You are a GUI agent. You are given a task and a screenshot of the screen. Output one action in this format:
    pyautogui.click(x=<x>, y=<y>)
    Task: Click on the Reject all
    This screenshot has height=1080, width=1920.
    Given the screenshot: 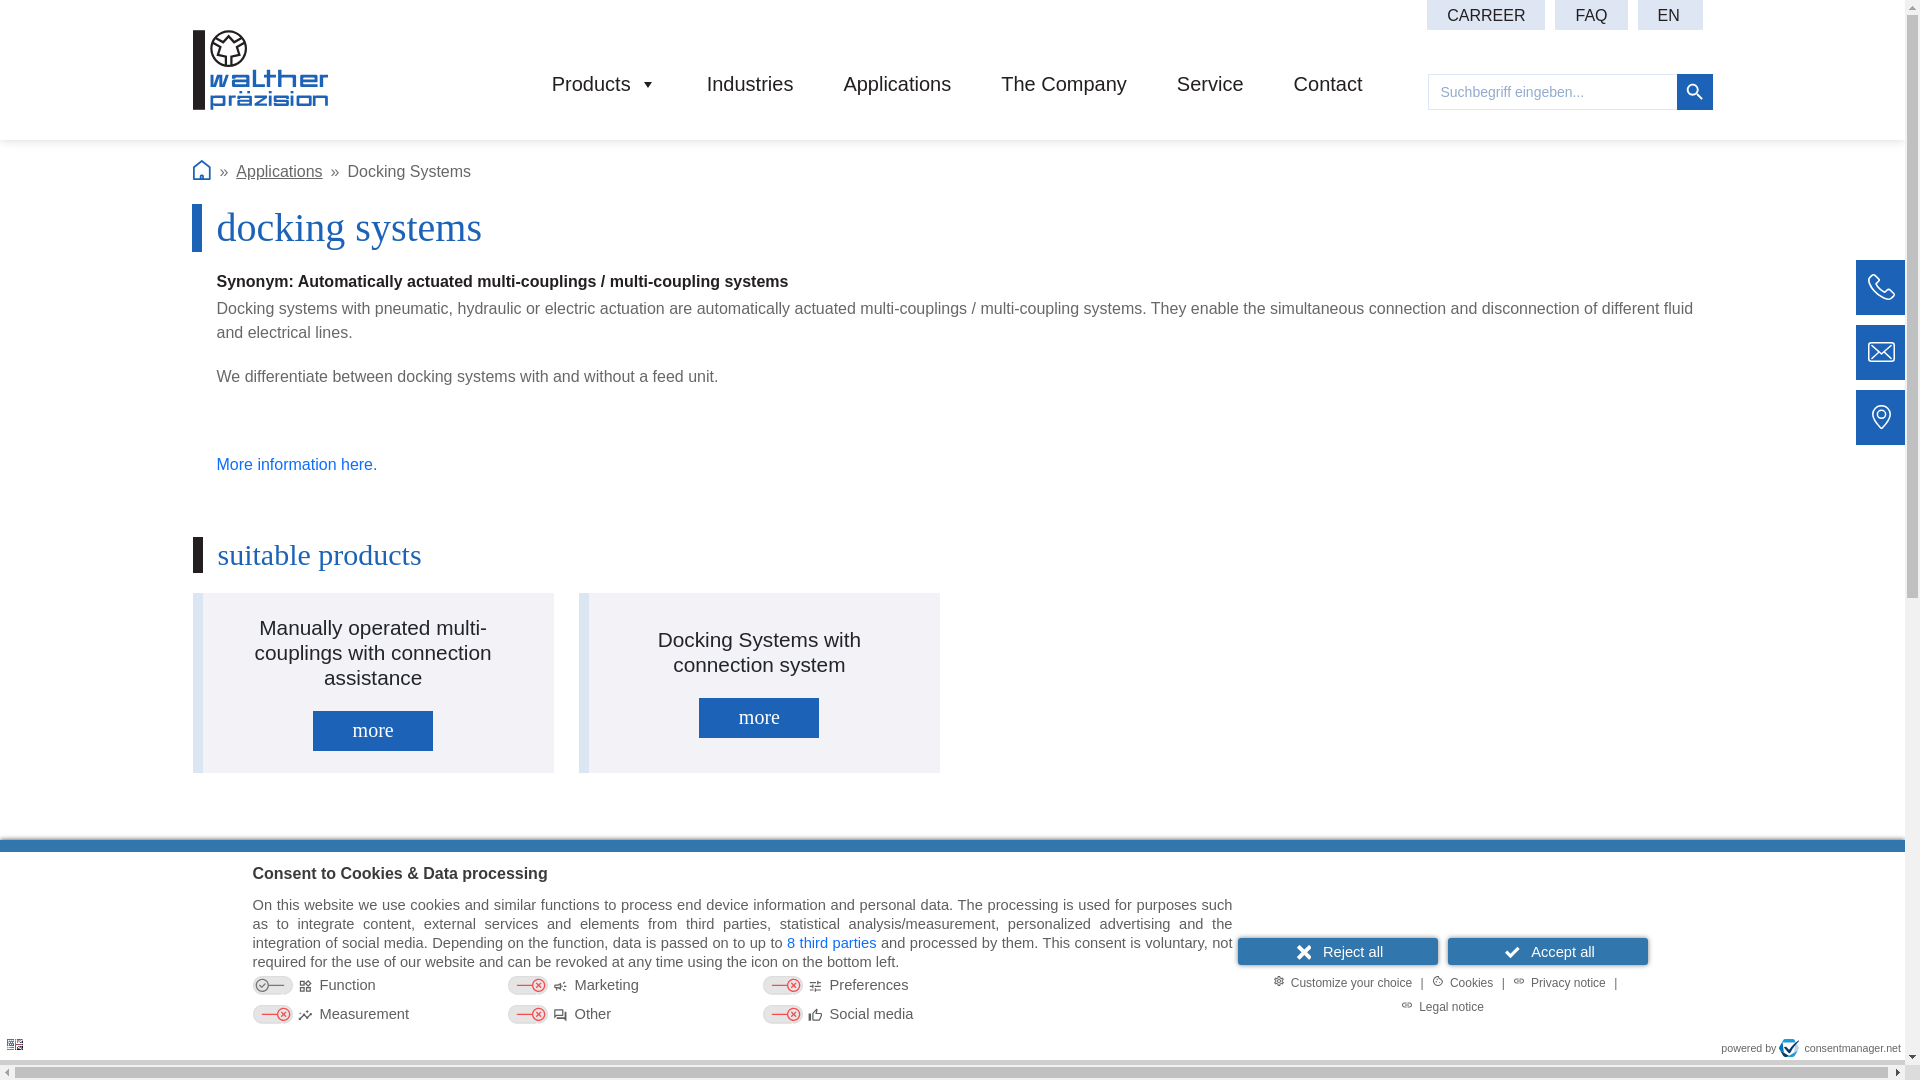 What is the action you would take?
    pyautogui.click(x=1338, y=952)
    